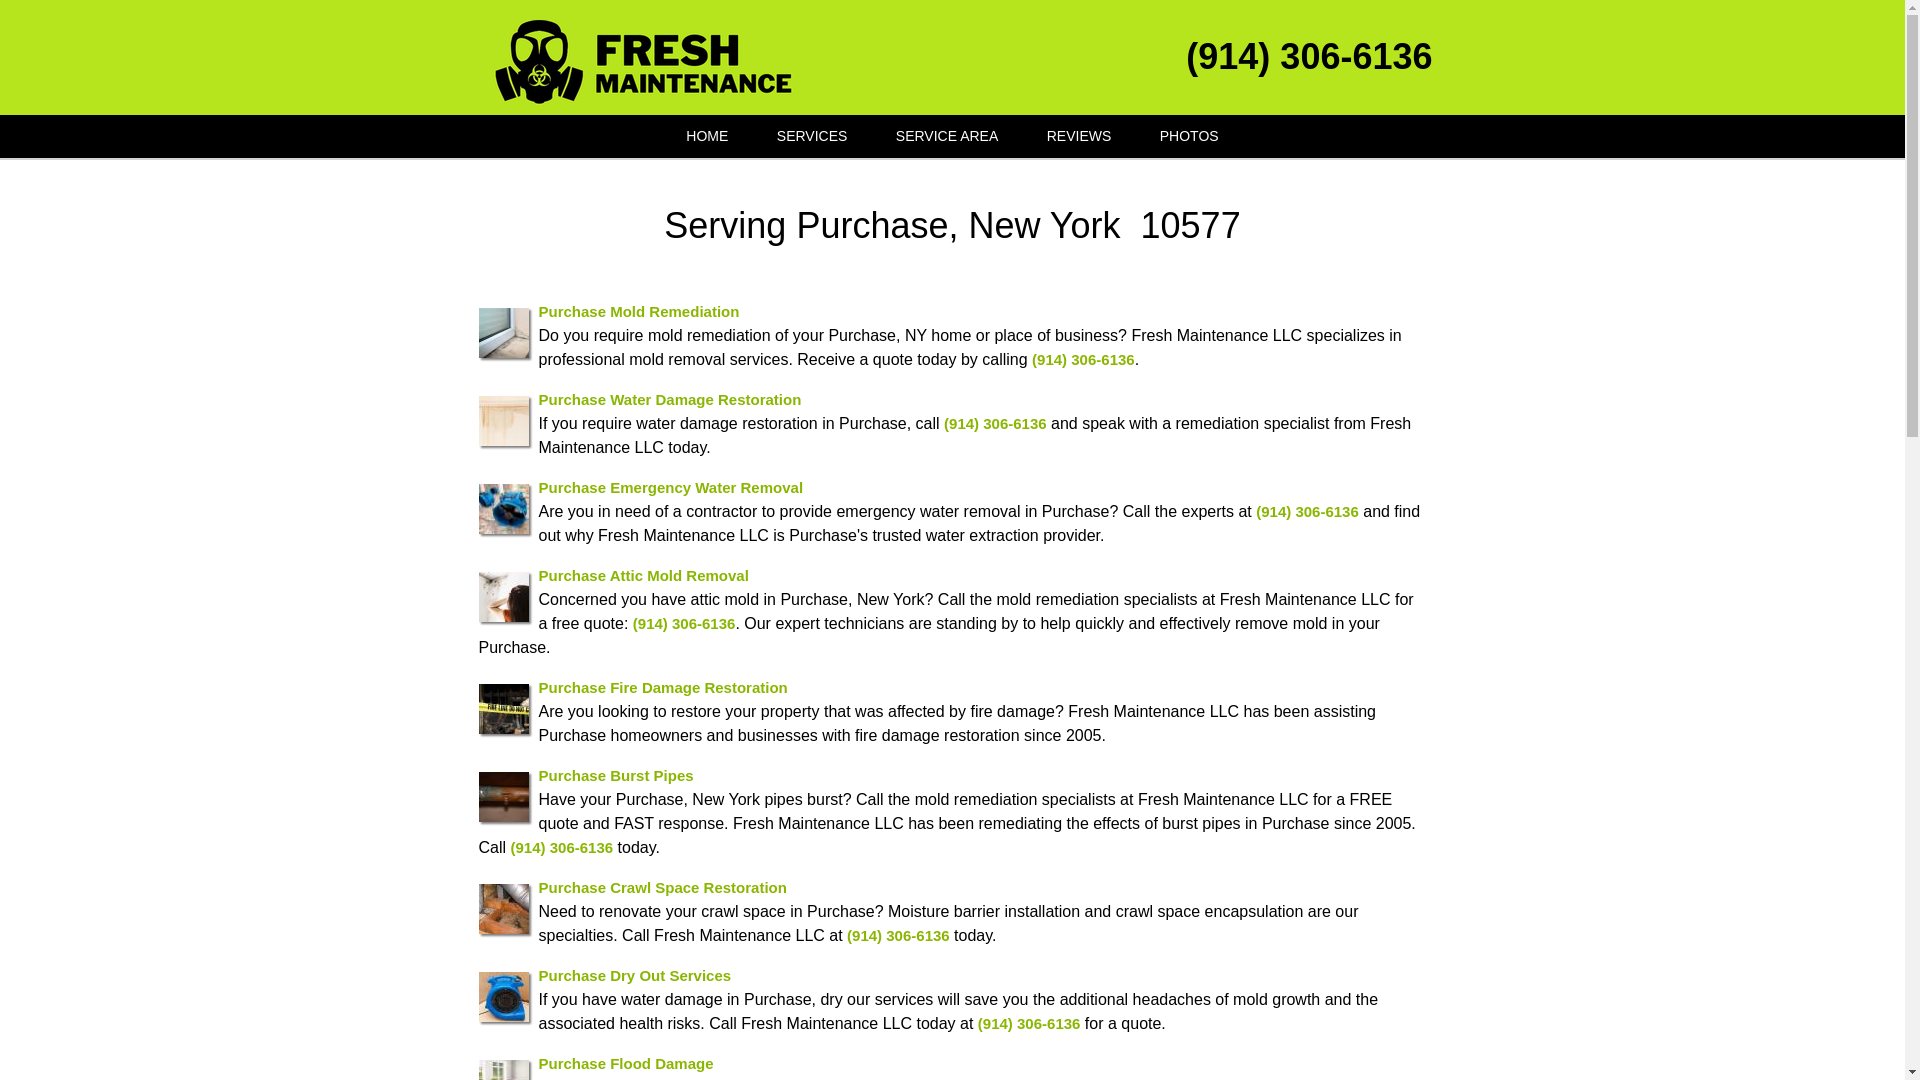 The width and height of the screenshot is (1920, 1080). Describe the element at coordinates (661, 886) in the screenshot. I see `Purchase Crawl Space Restoration` at that location.